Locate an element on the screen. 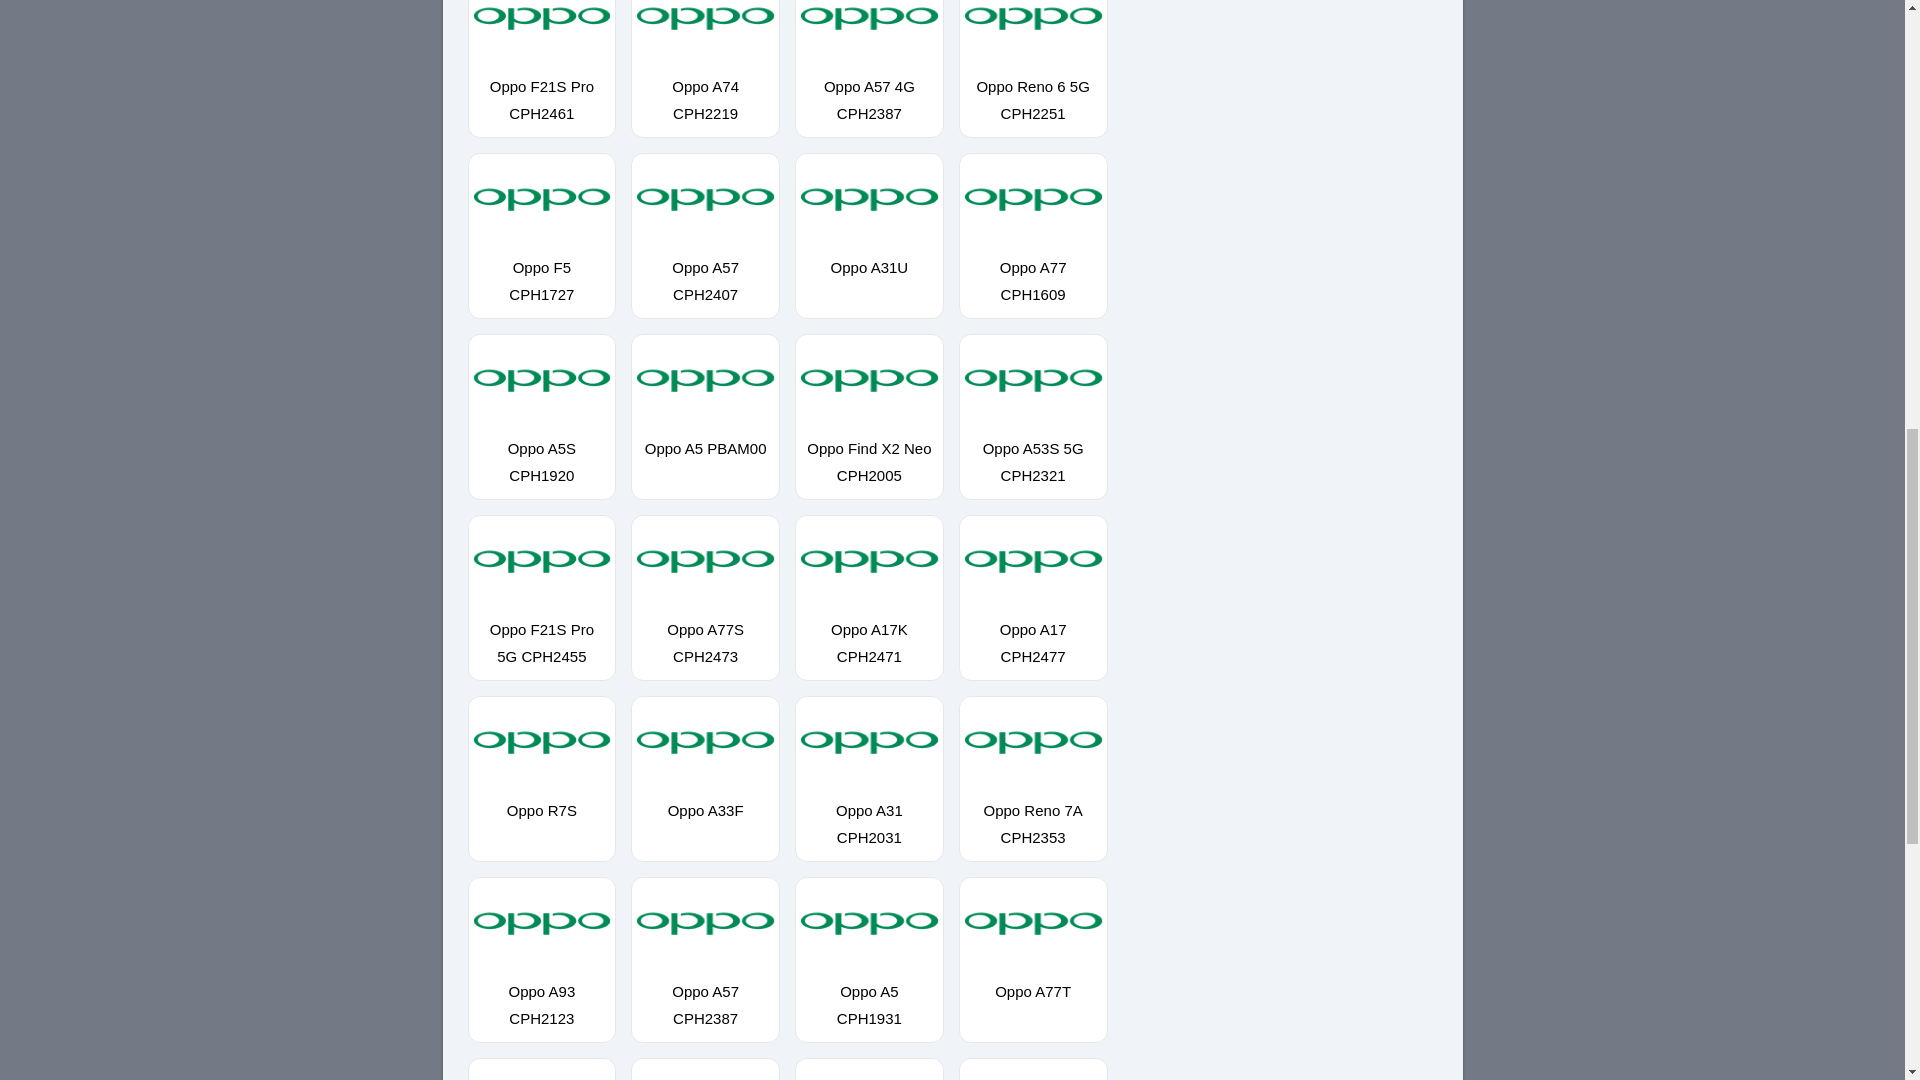 This screenshot has height=1080, width=1920. Oppo Find X2 Neo CPH2005 is located at coordinates (869, 450).